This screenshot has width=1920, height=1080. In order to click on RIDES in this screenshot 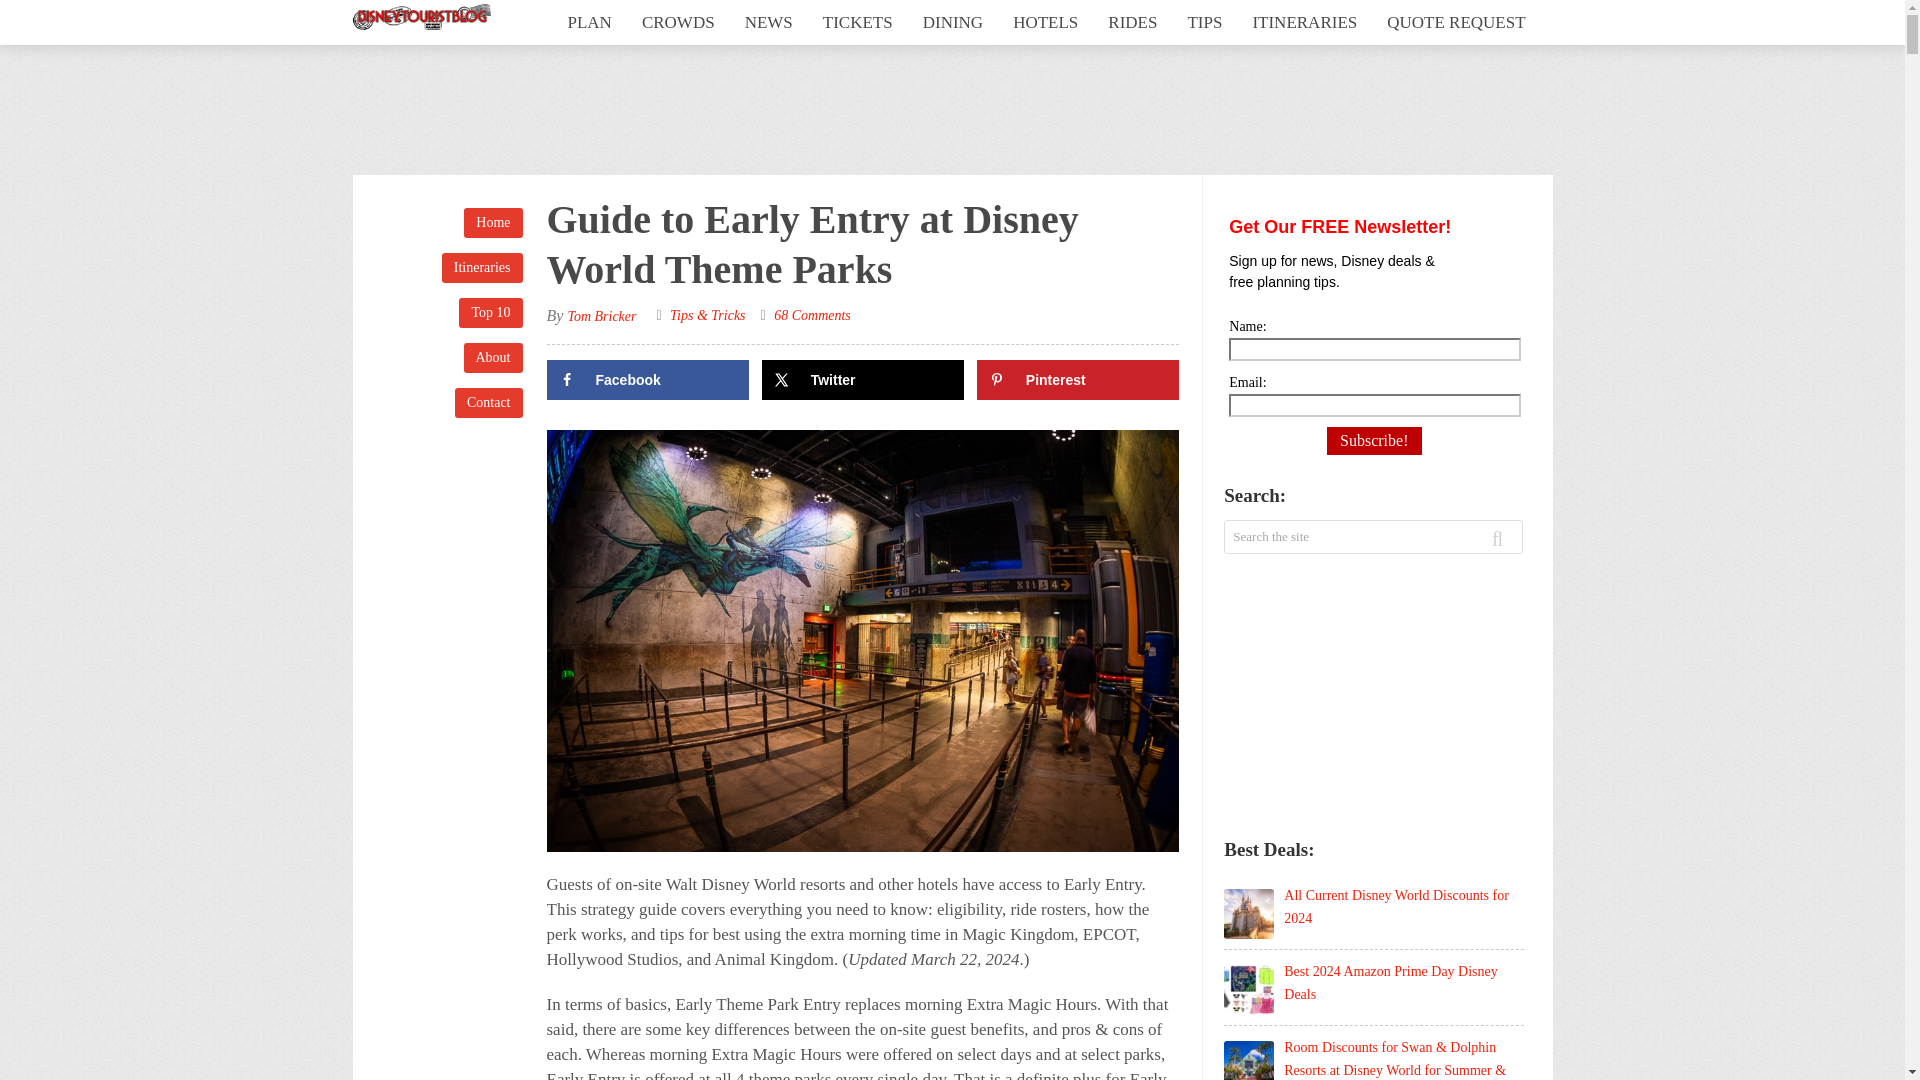, I will do `click(1132, 22)`.